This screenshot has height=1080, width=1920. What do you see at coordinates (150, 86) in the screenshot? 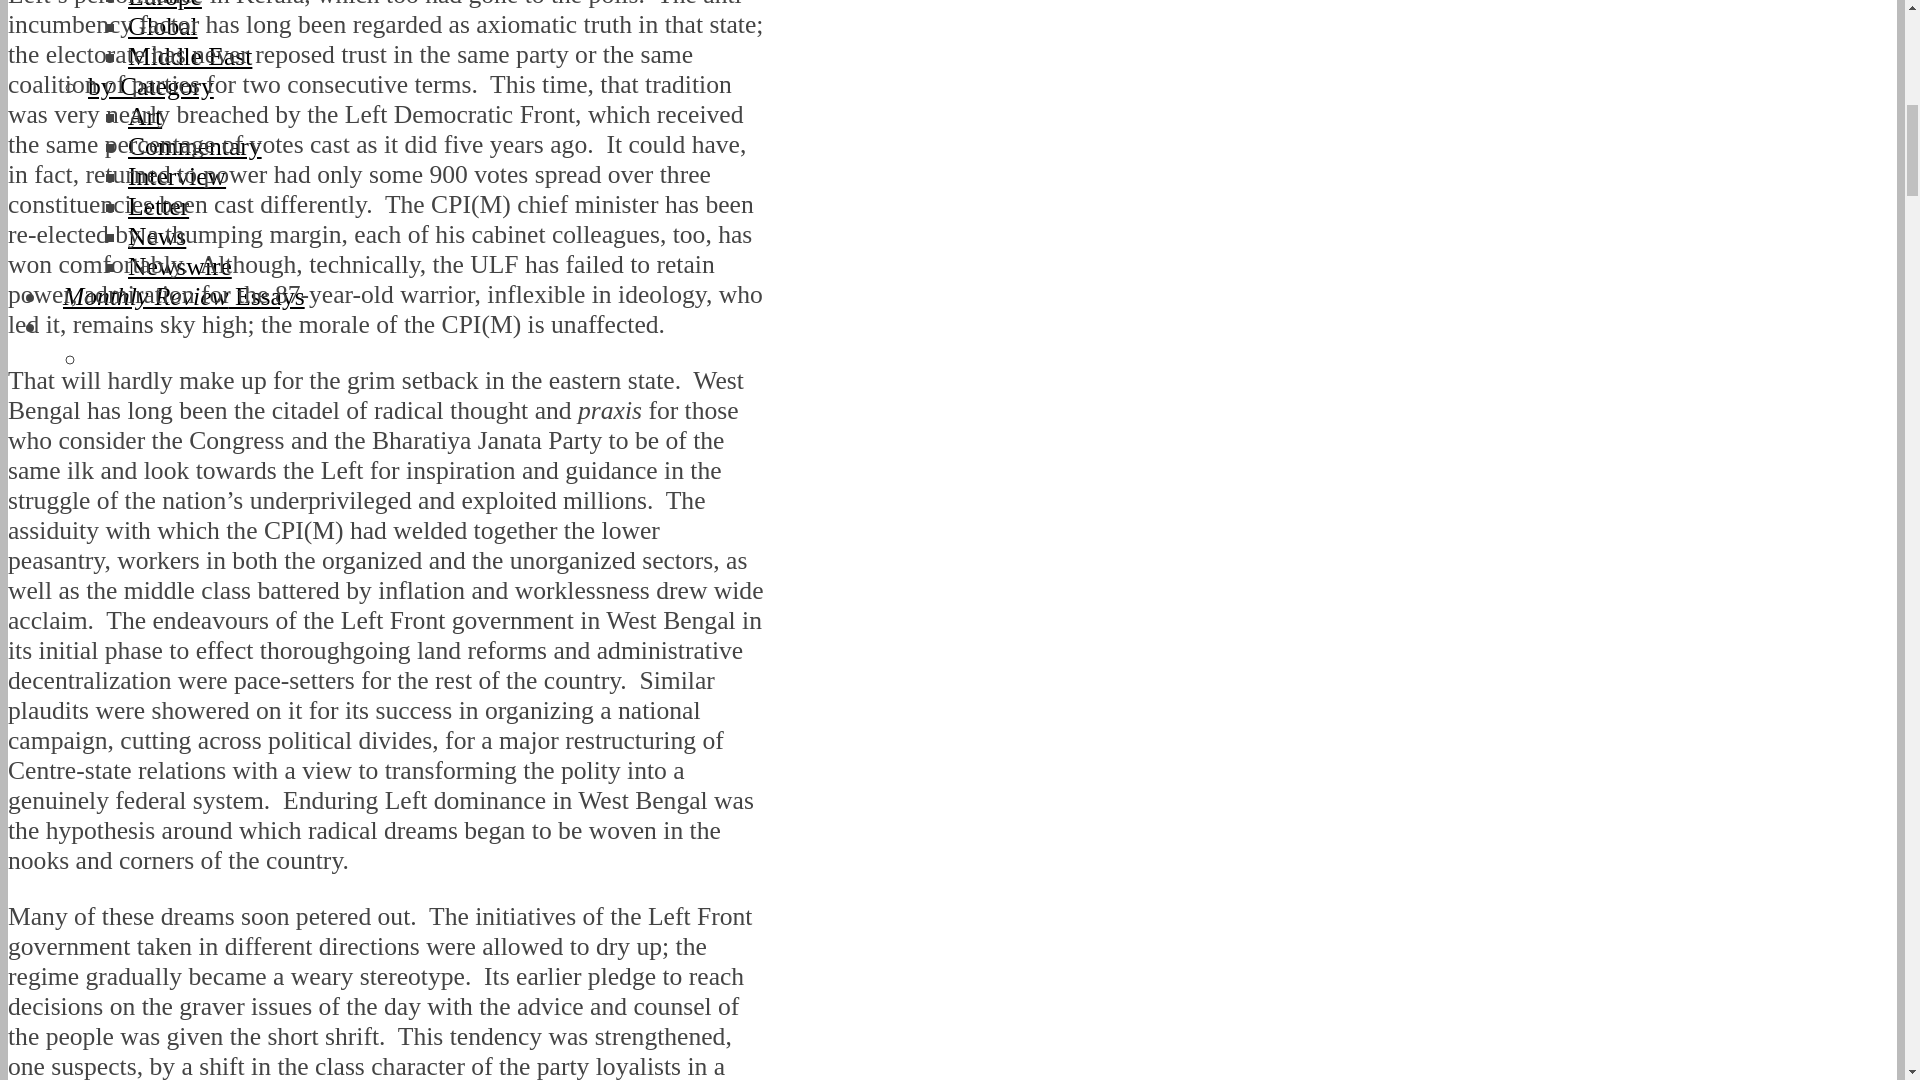
I see `by Category` at bounding box center [150, 86].